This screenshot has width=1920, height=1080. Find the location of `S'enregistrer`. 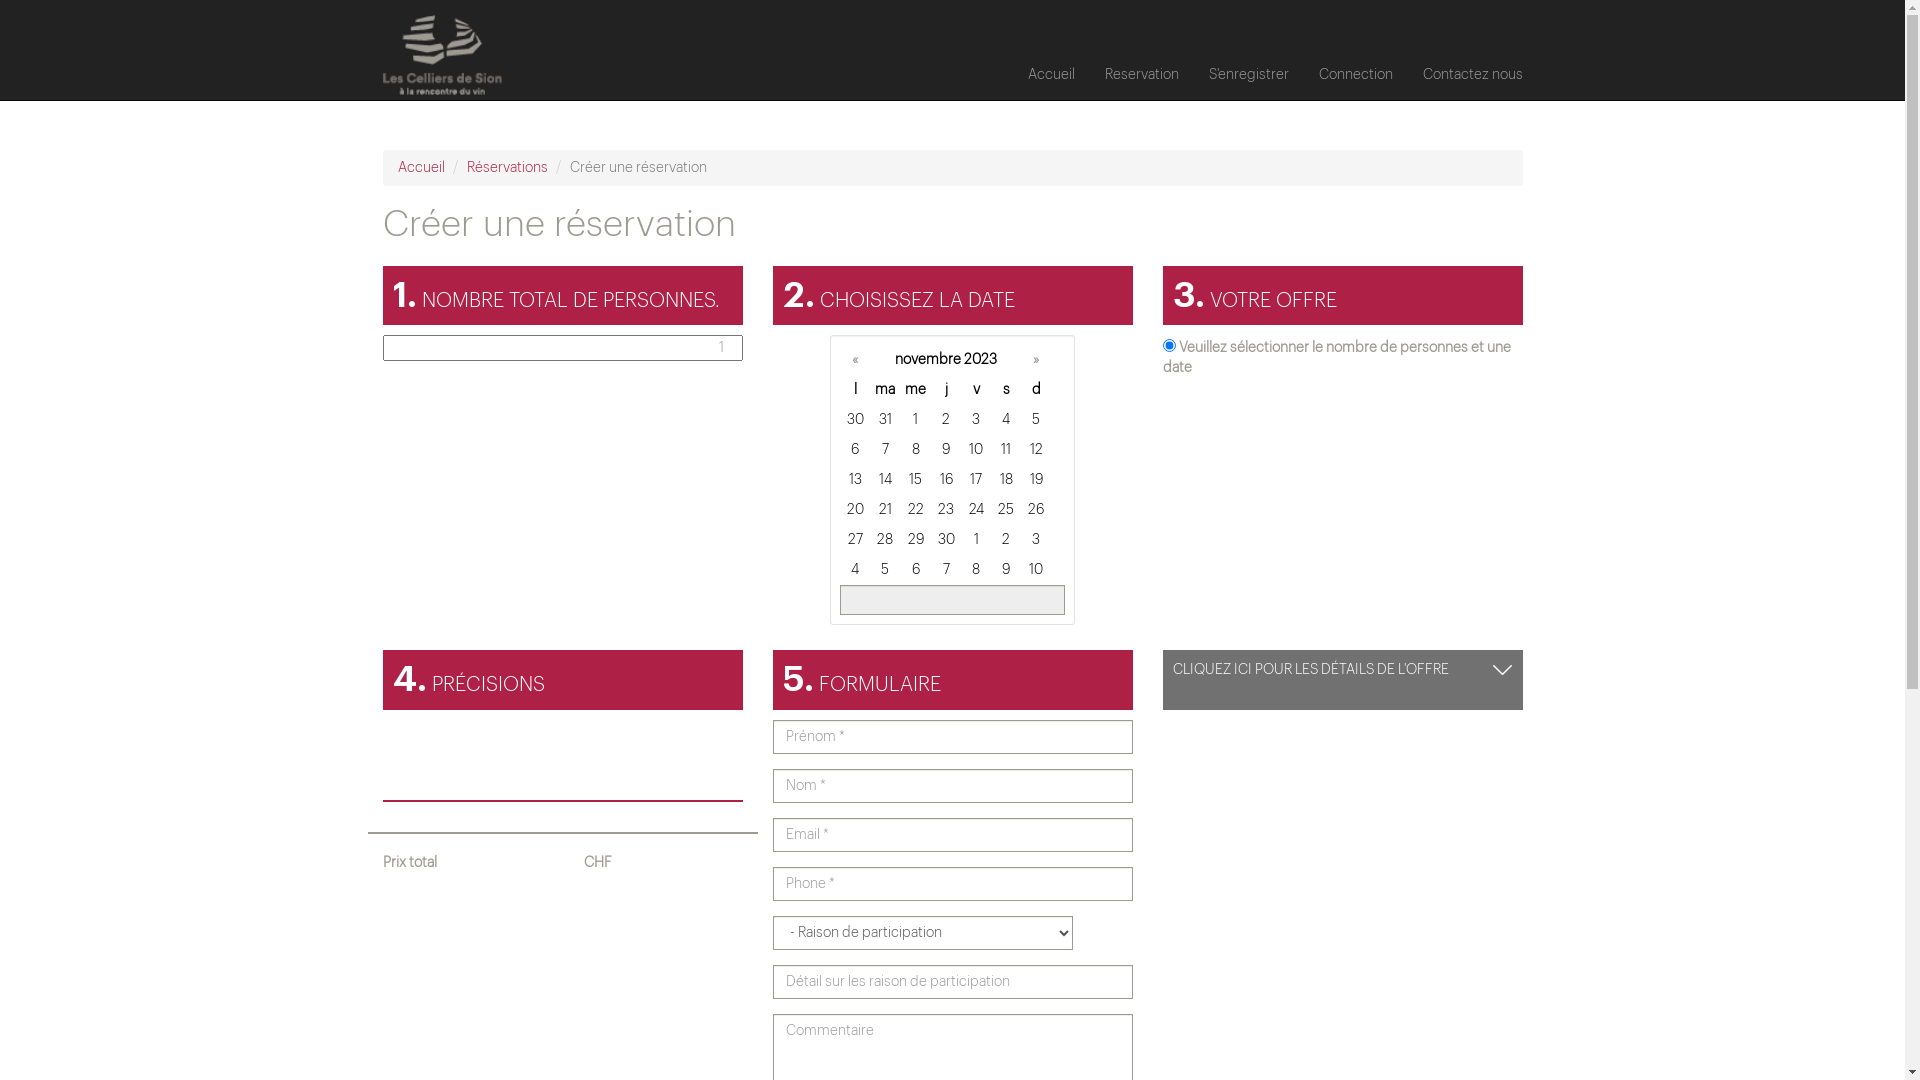

S'enregistrer is located at coordinates (1249, 75).